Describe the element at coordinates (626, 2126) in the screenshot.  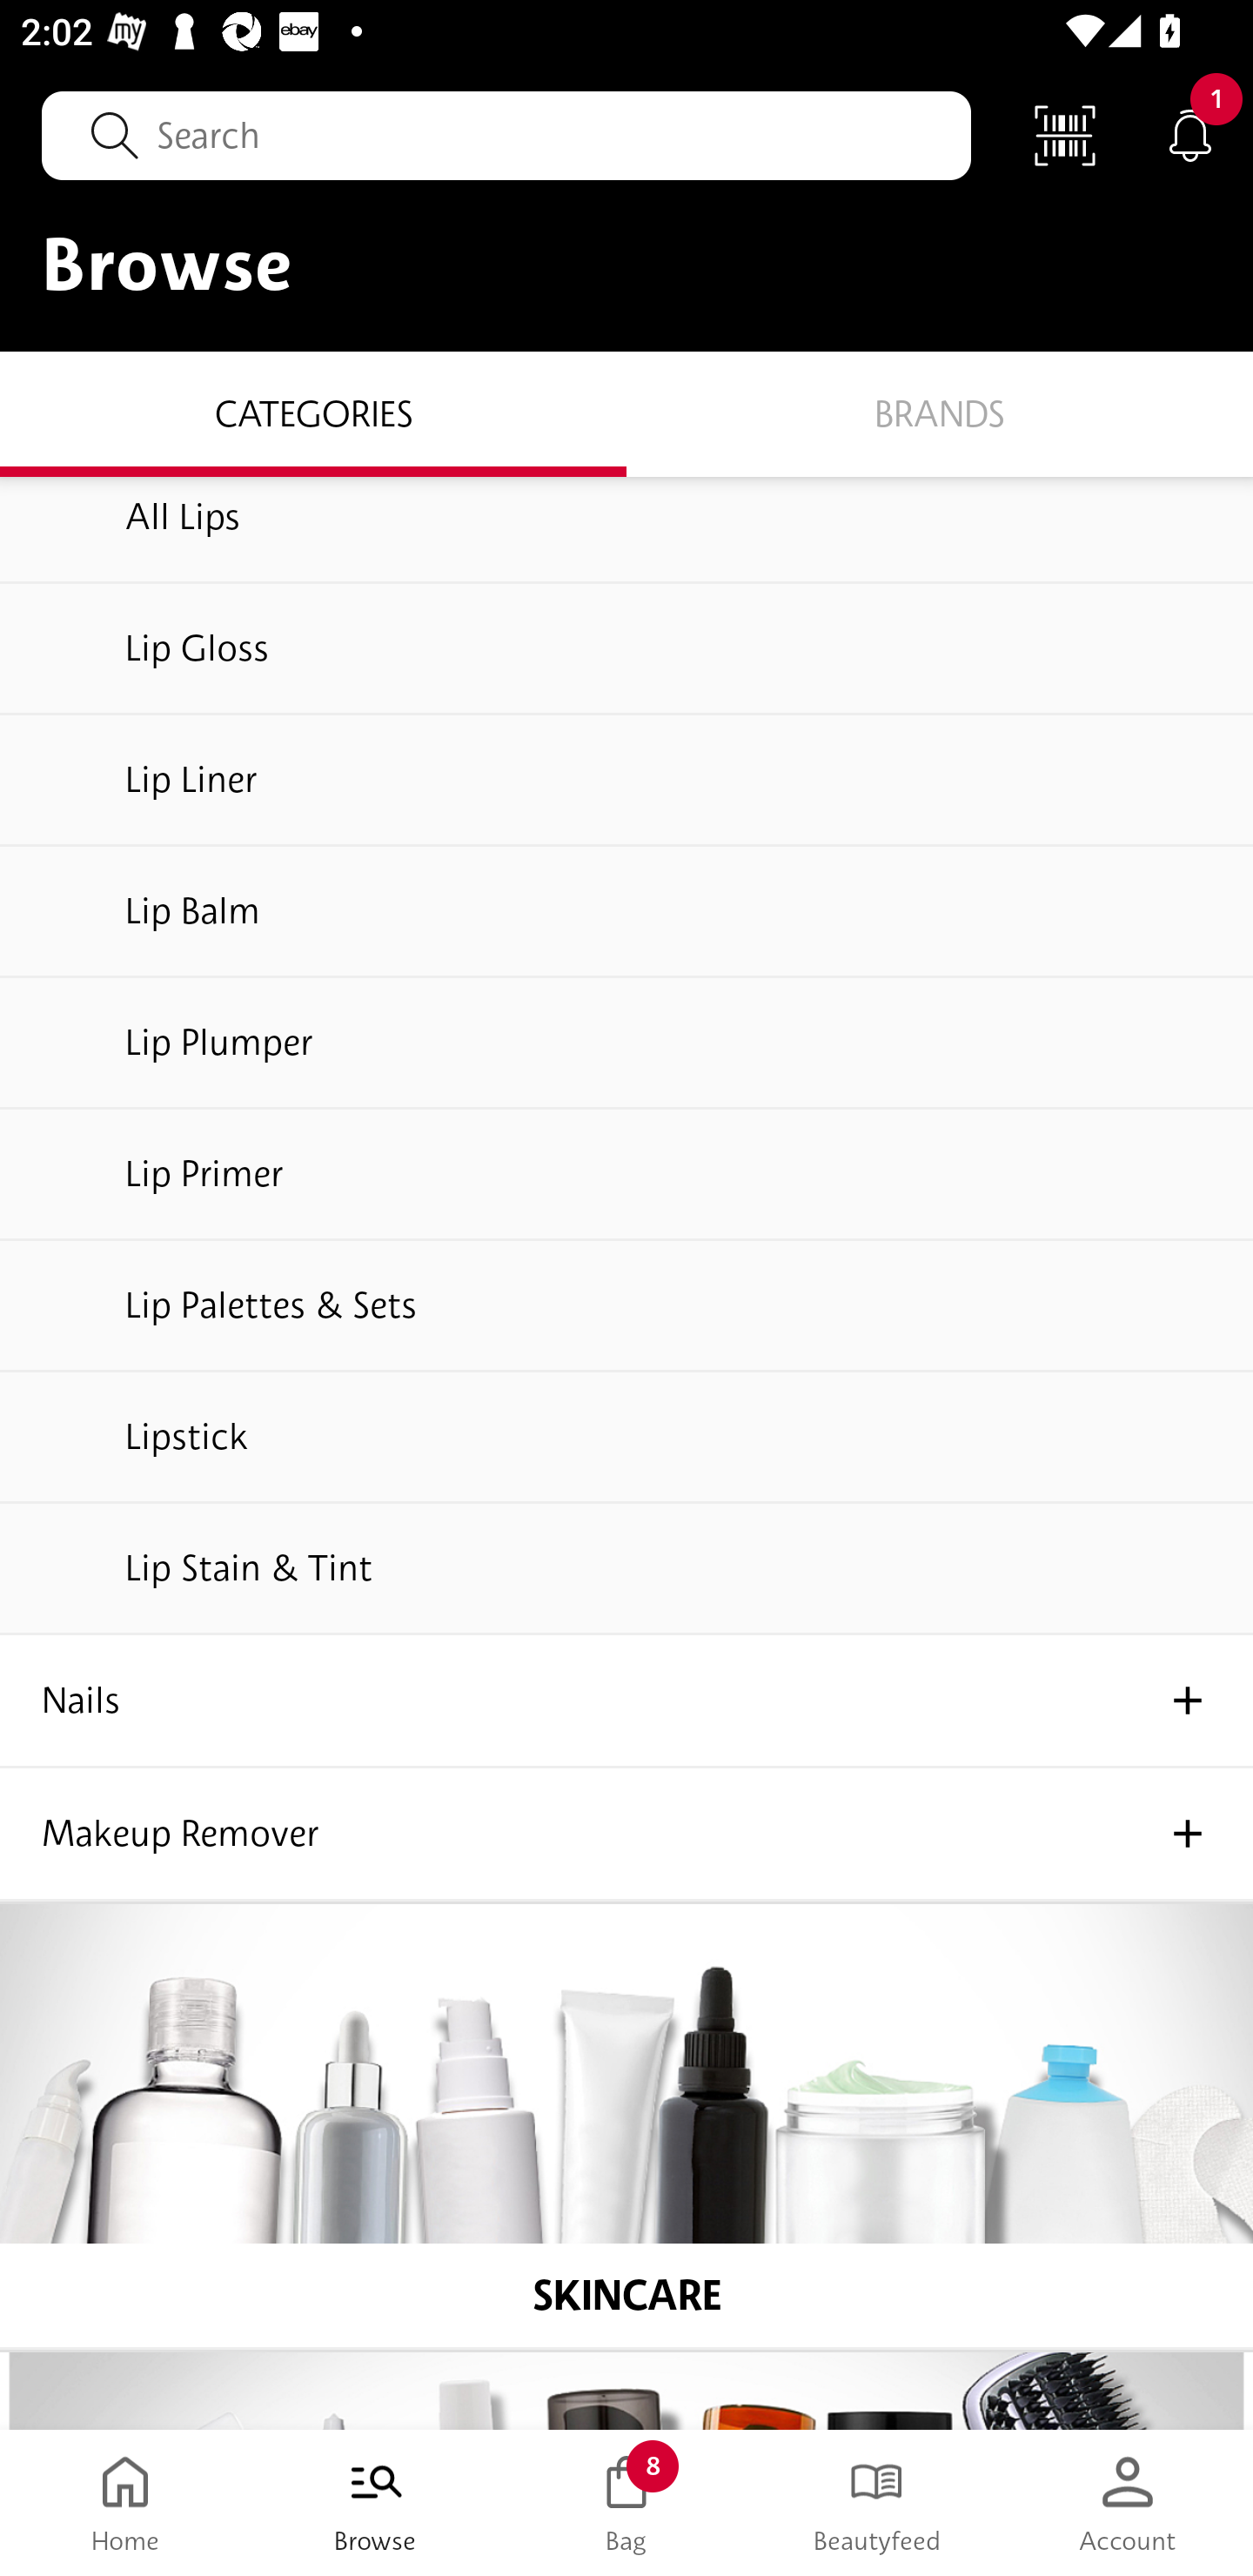
I see `SKINCARE` at that location.